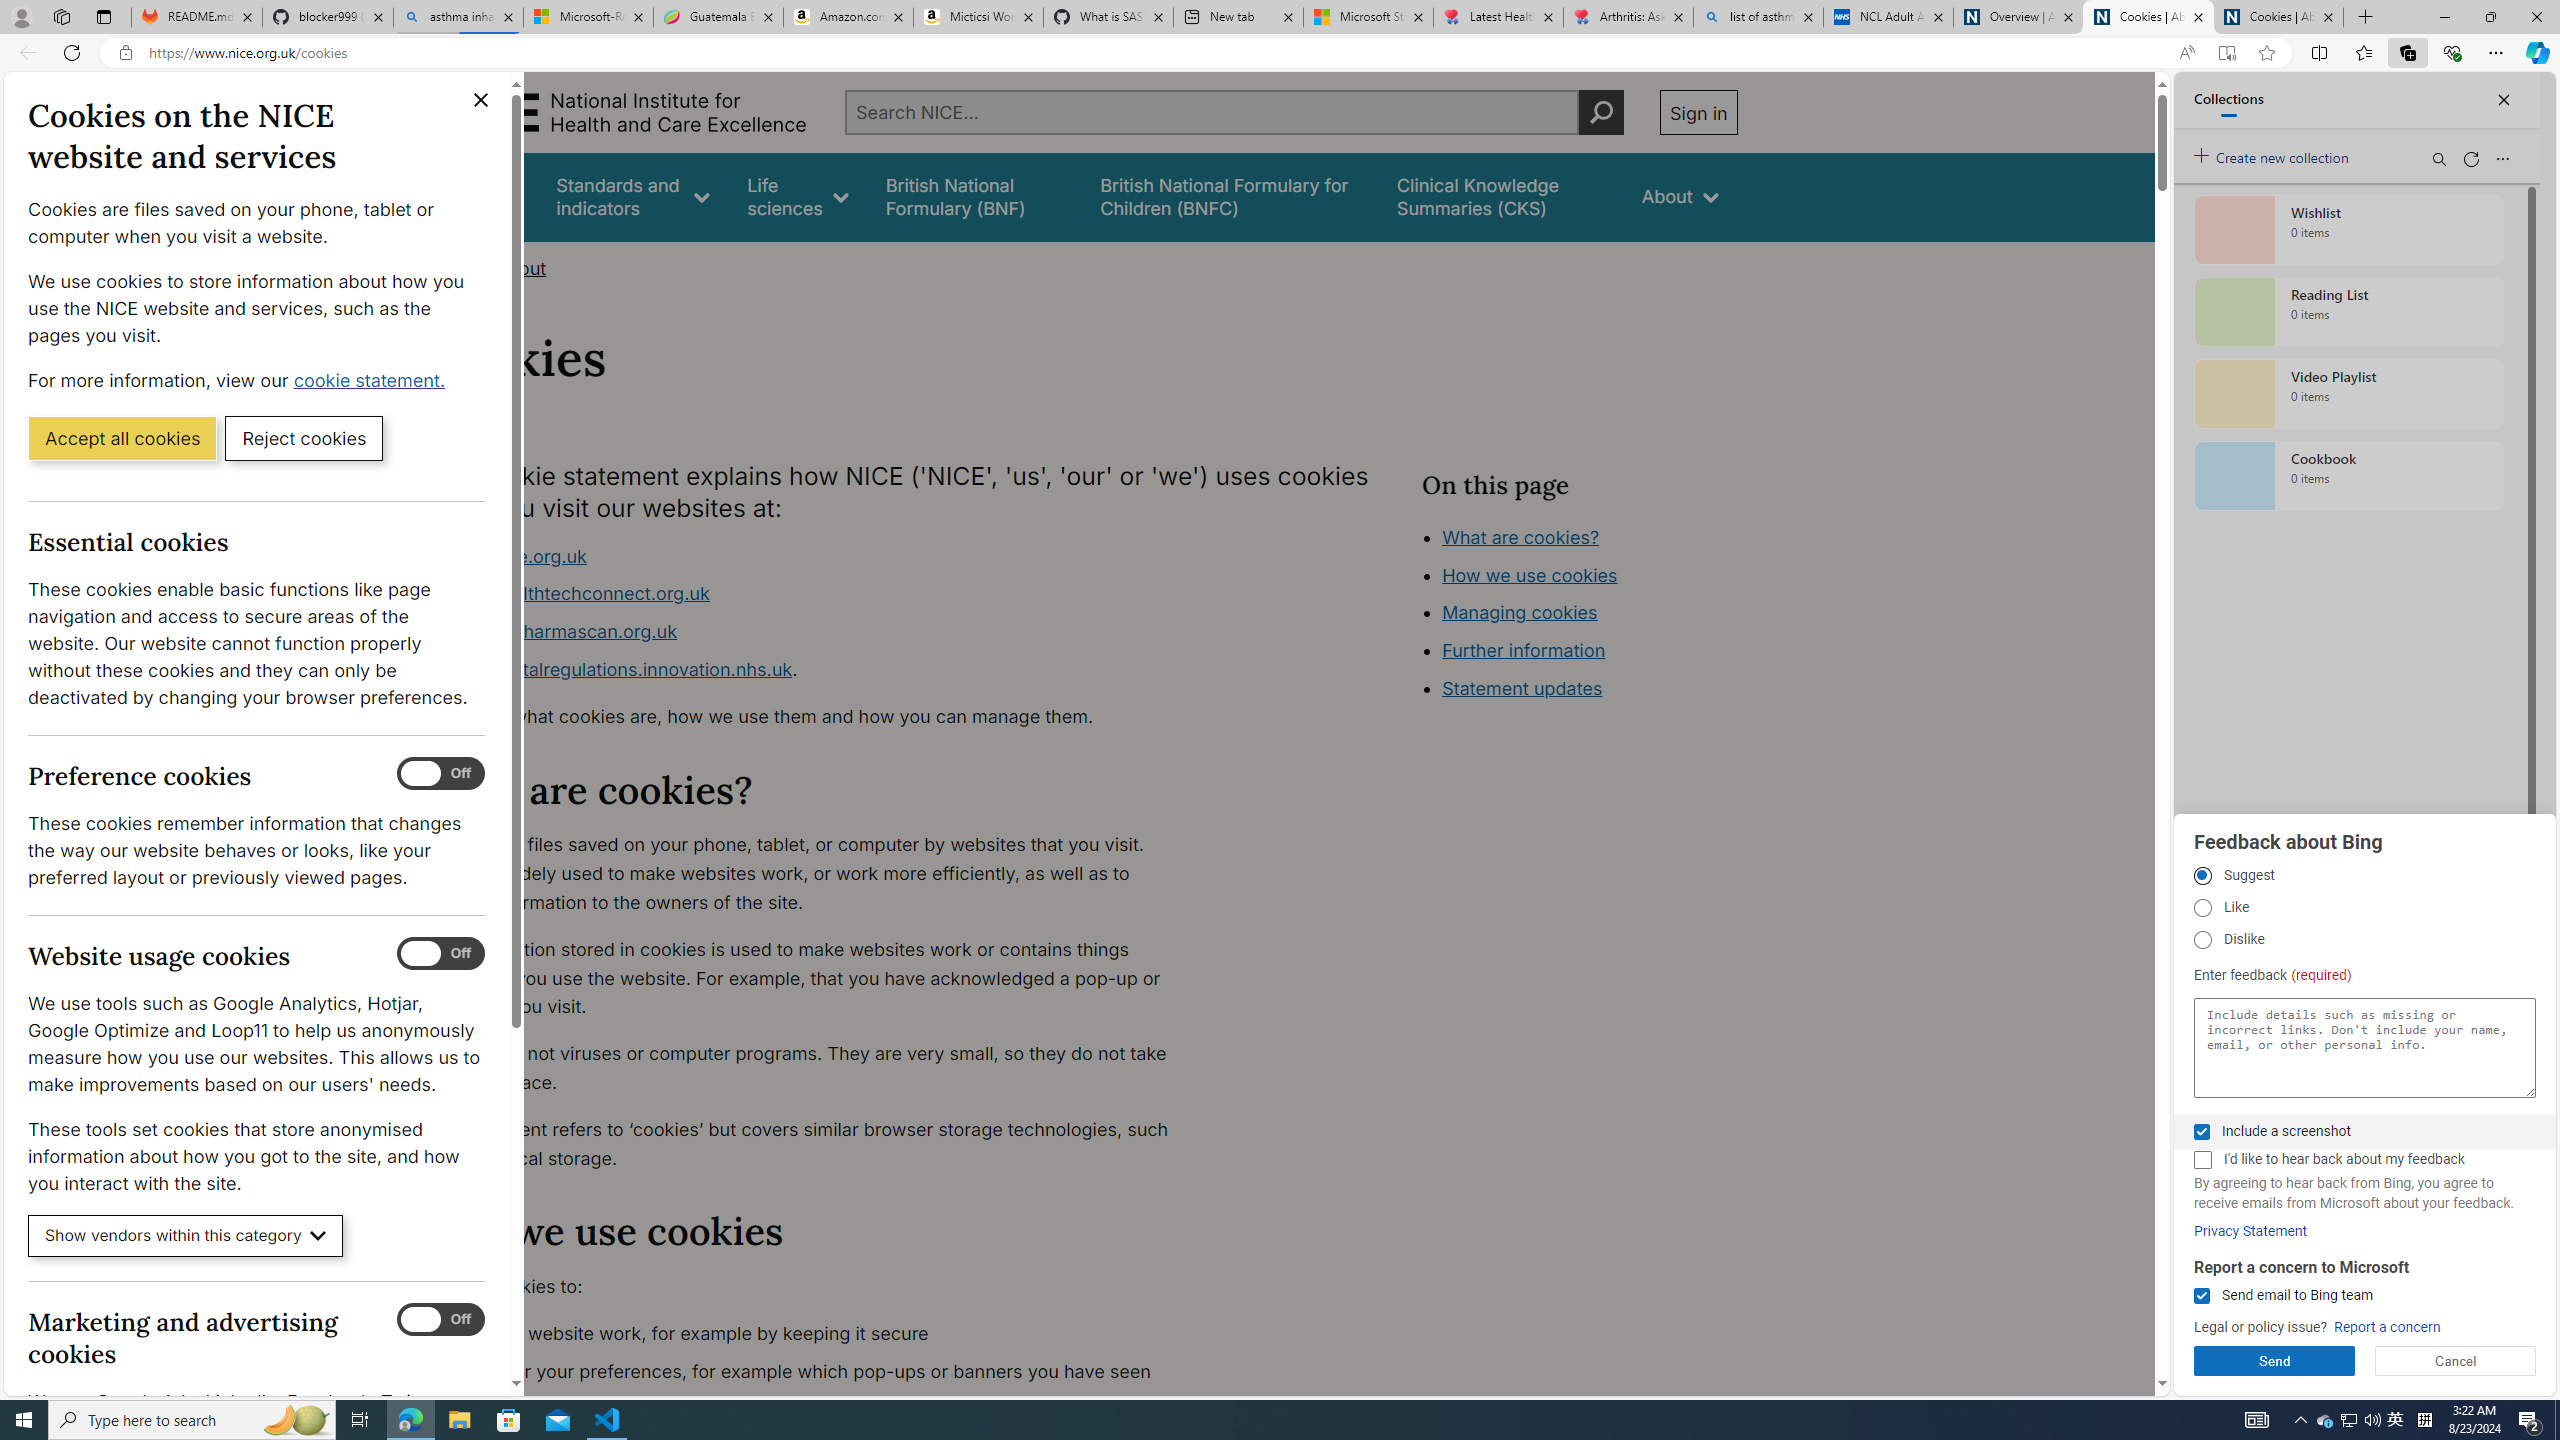 The width and height of the screenshot is (2560, 1440). Describe the element at coordinates (1579, 615) in the screenshot. I see `Class: in-page-nav__list` at that location.